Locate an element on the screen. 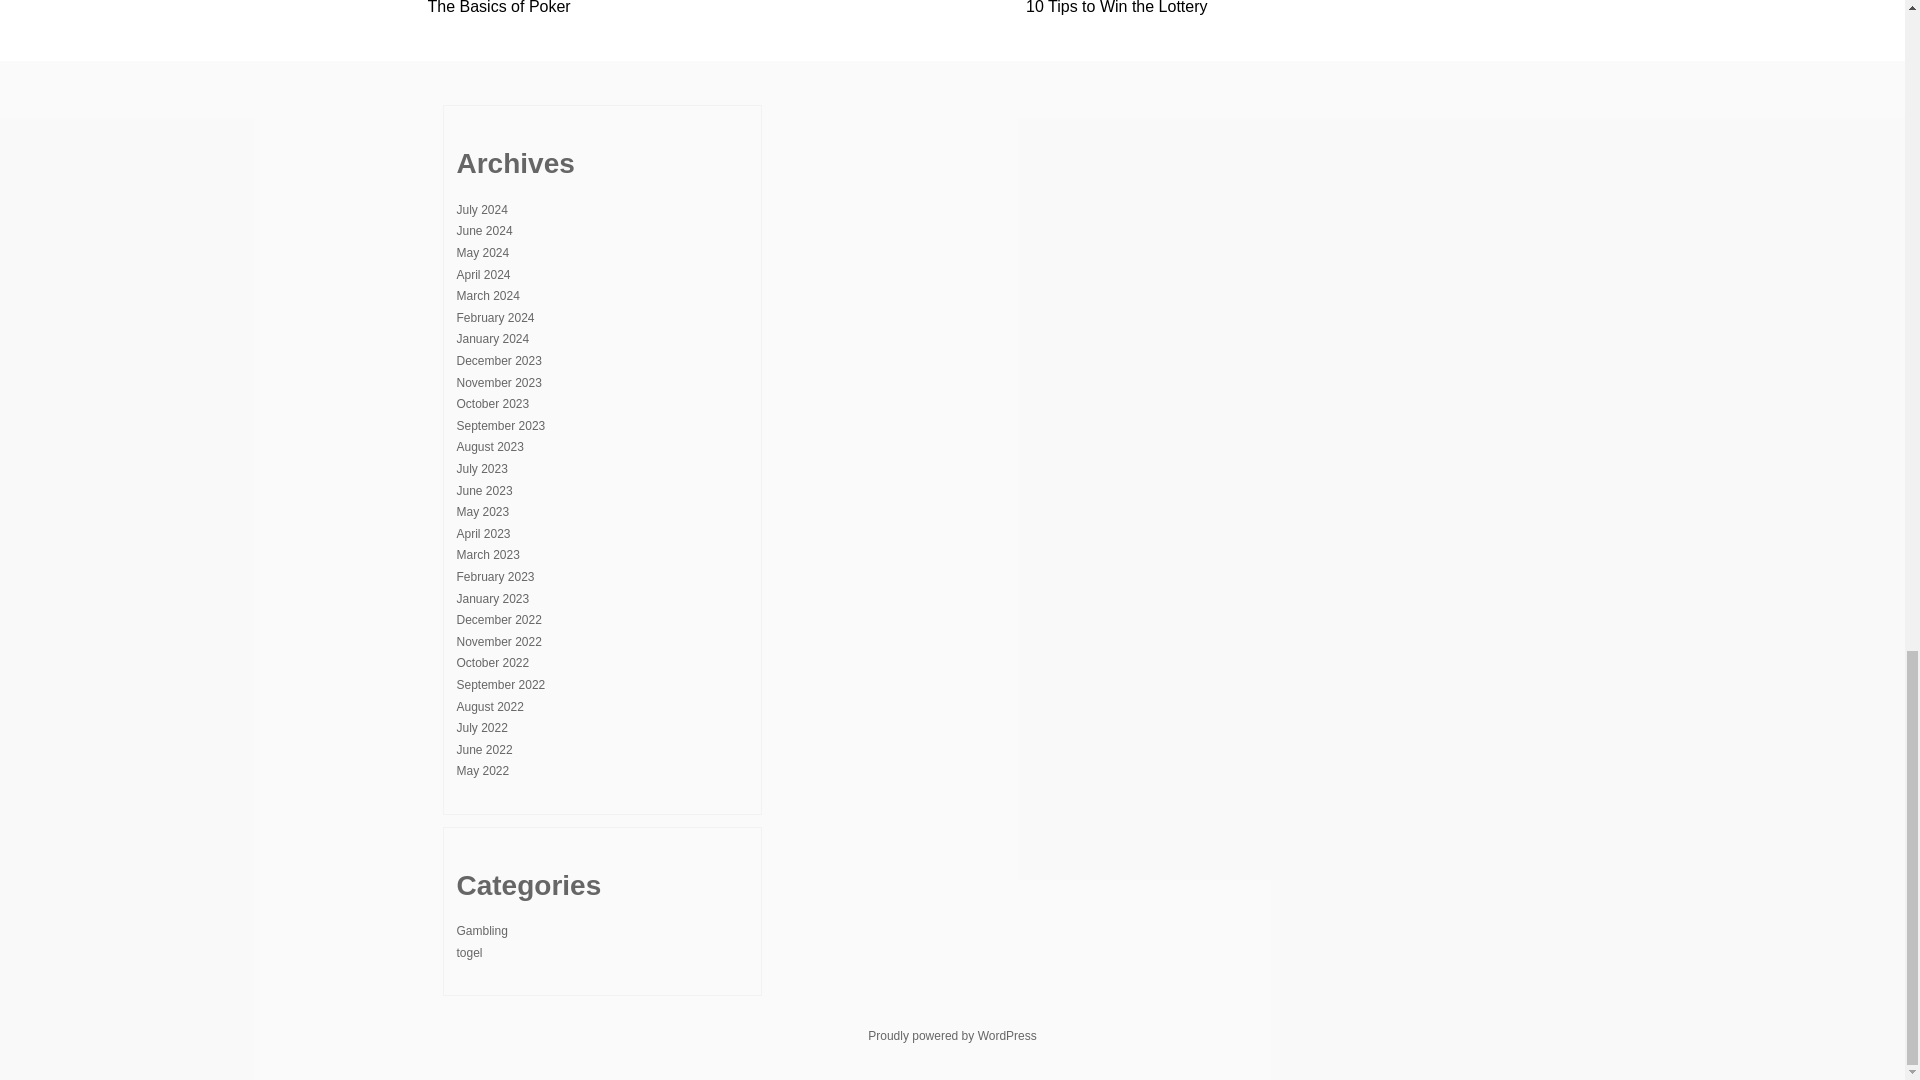 This screenshot has width=1920, height=1080. February 2024 is located at coordinates (494, 318).